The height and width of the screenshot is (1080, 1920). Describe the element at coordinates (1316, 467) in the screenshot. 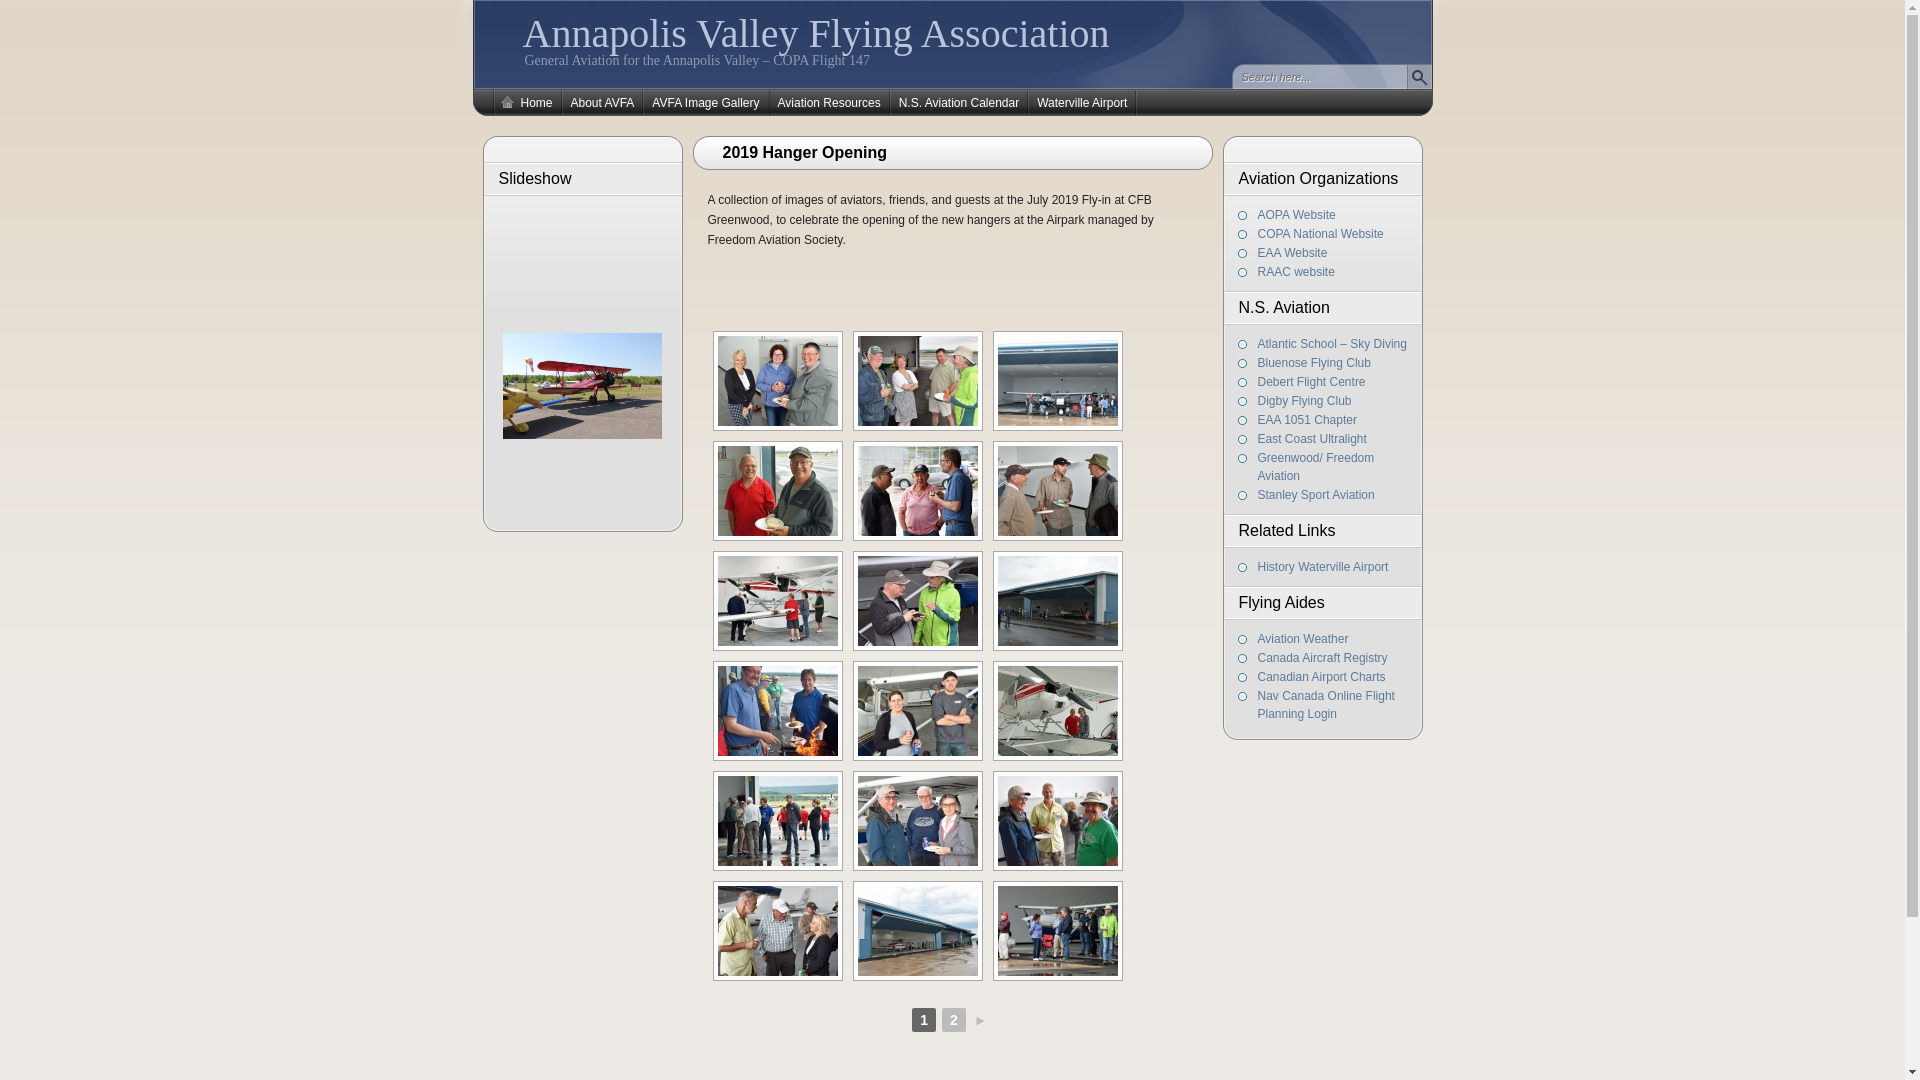

I see `Greenwood/ Freedom Aviation` at that location.